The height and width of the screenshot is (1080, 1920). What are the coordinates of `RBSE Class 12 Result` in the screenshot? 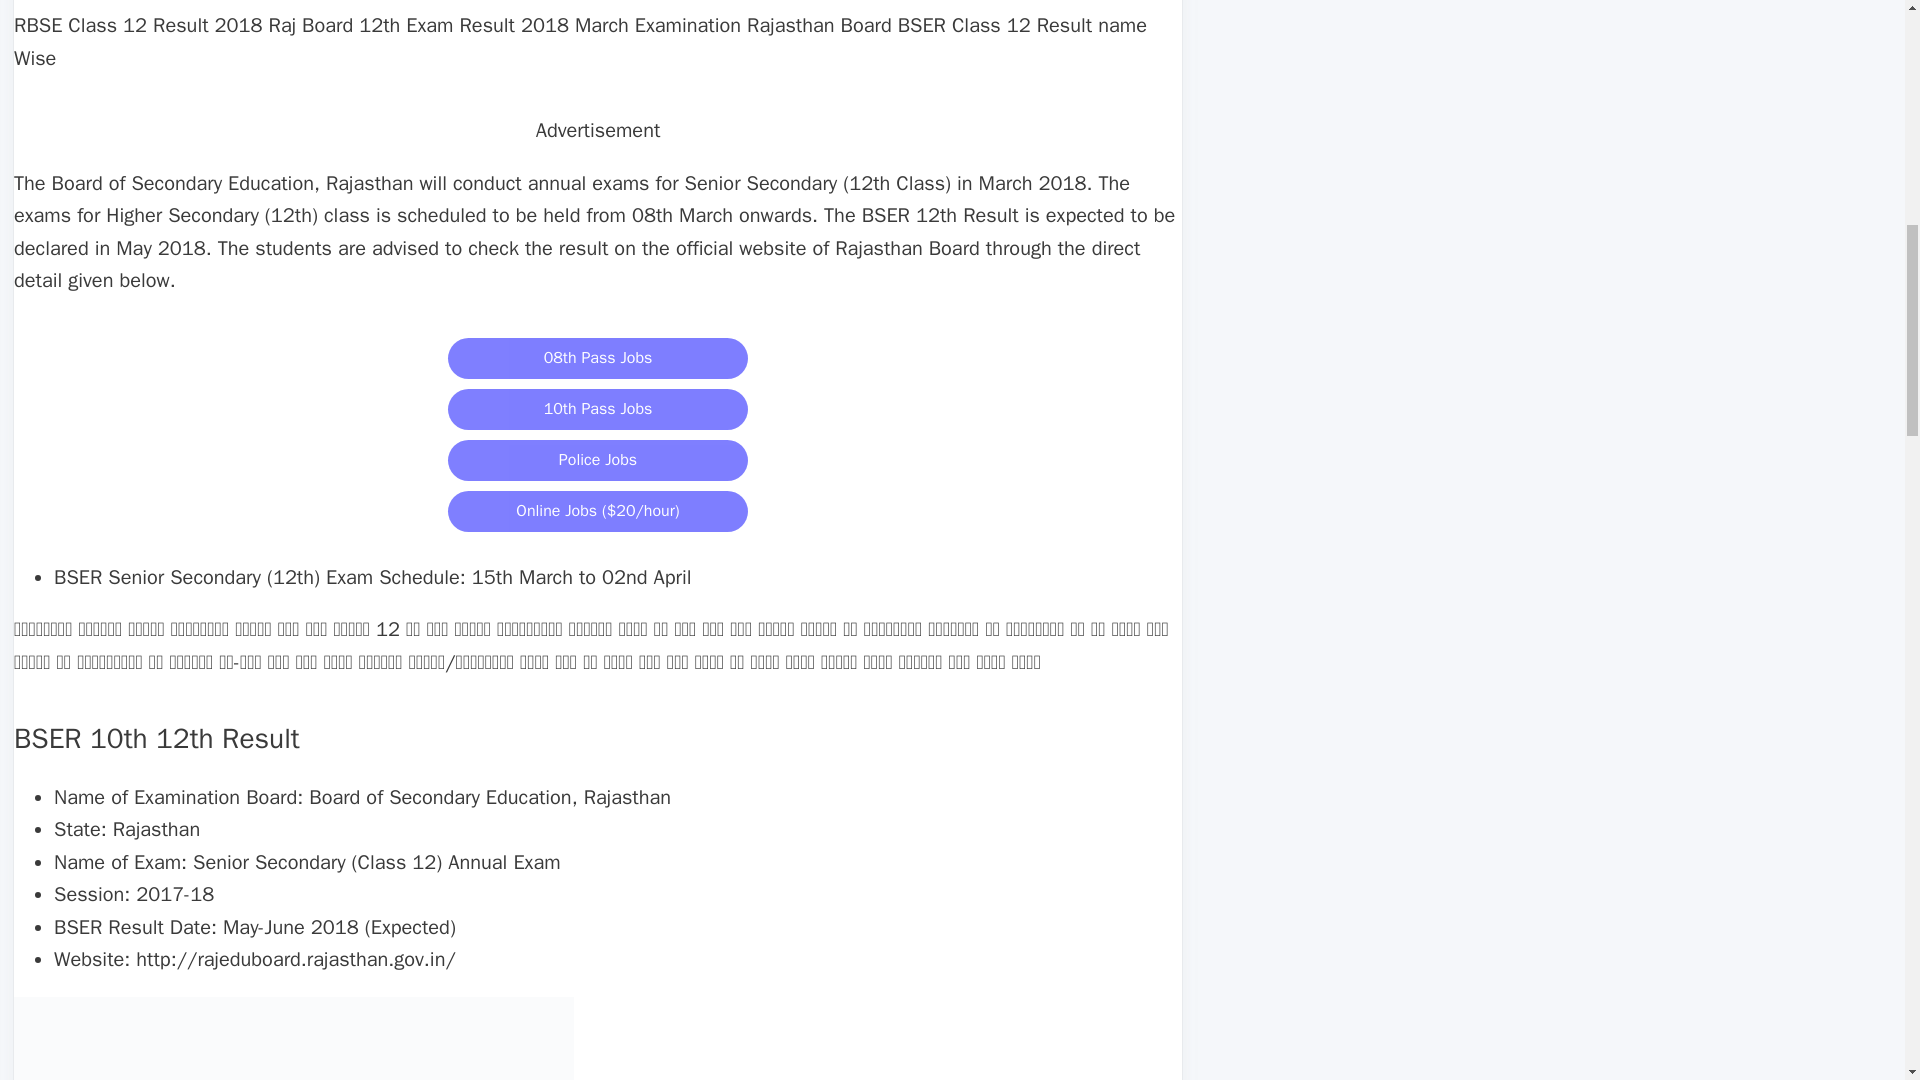 It's located at (294, 1038).